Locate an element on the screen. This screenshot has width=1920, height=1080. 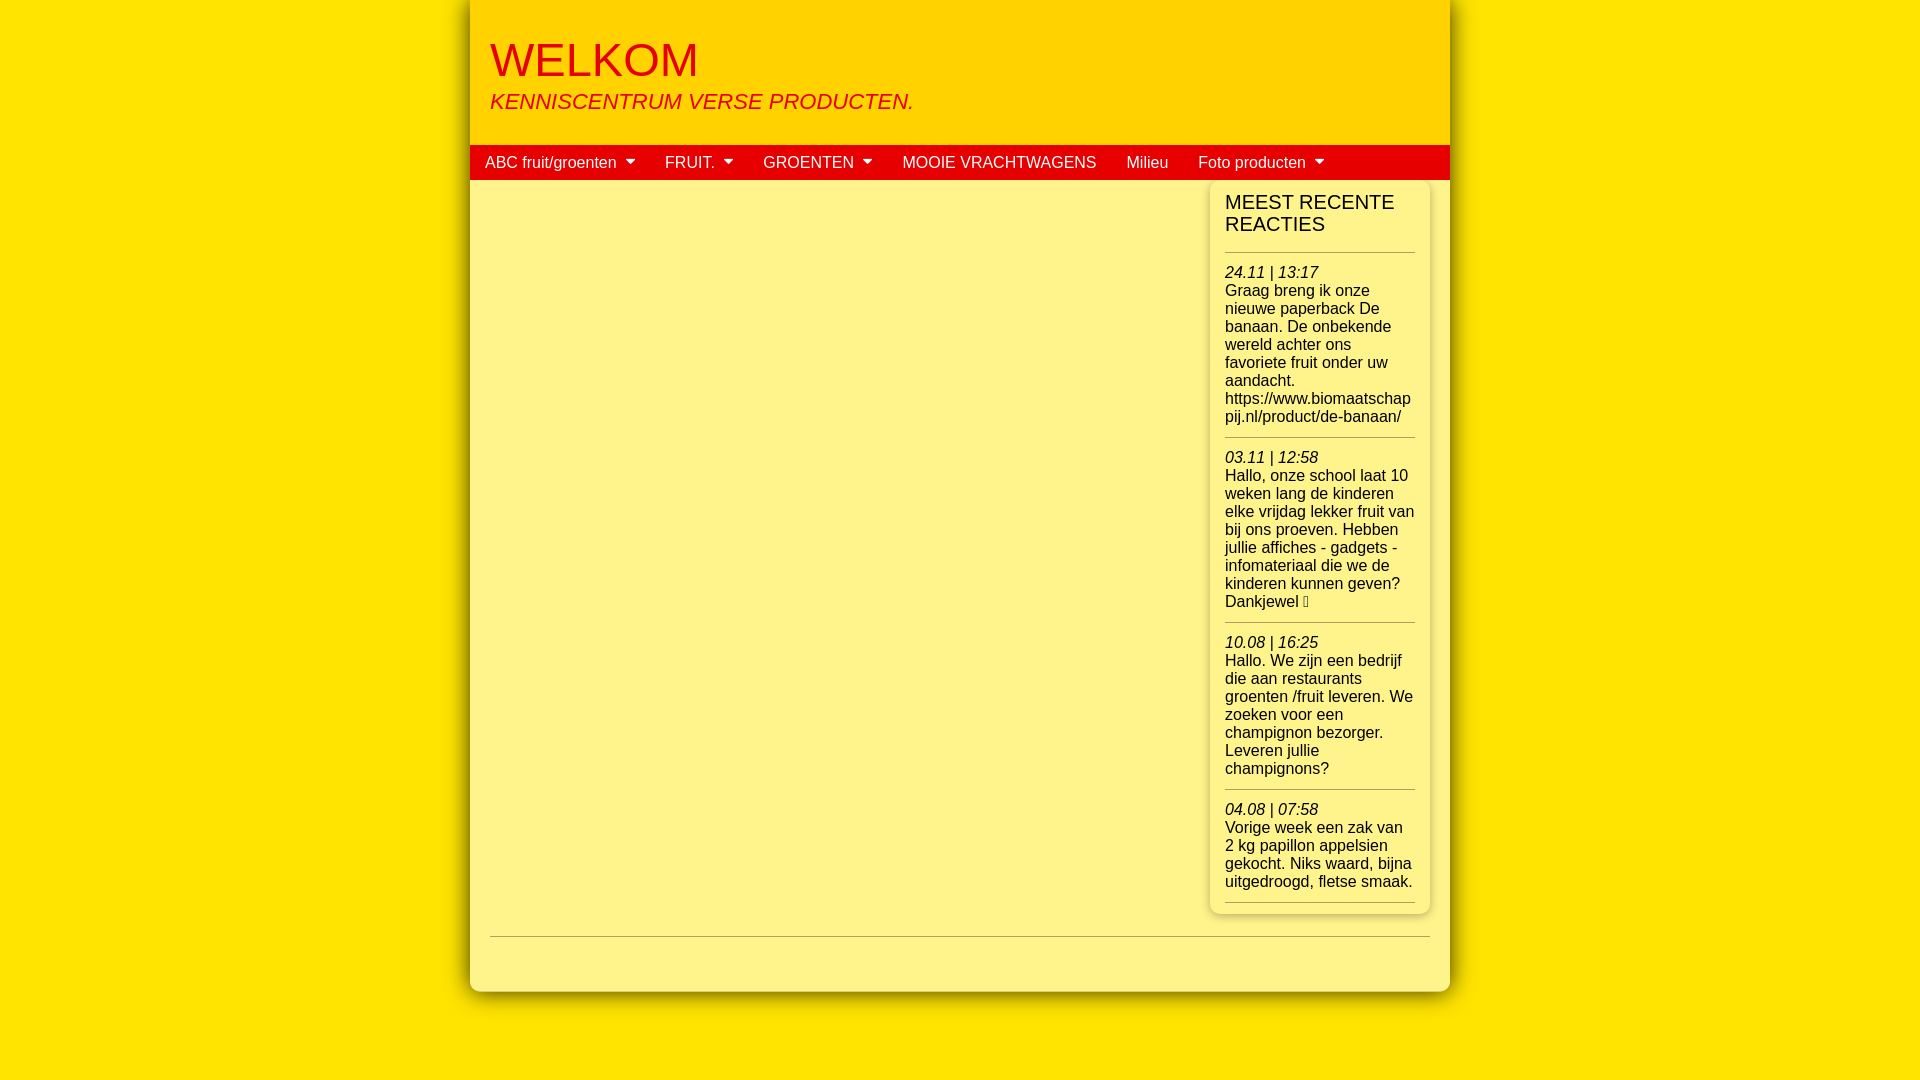
GROENTEN is located at coordinates (804, 162).